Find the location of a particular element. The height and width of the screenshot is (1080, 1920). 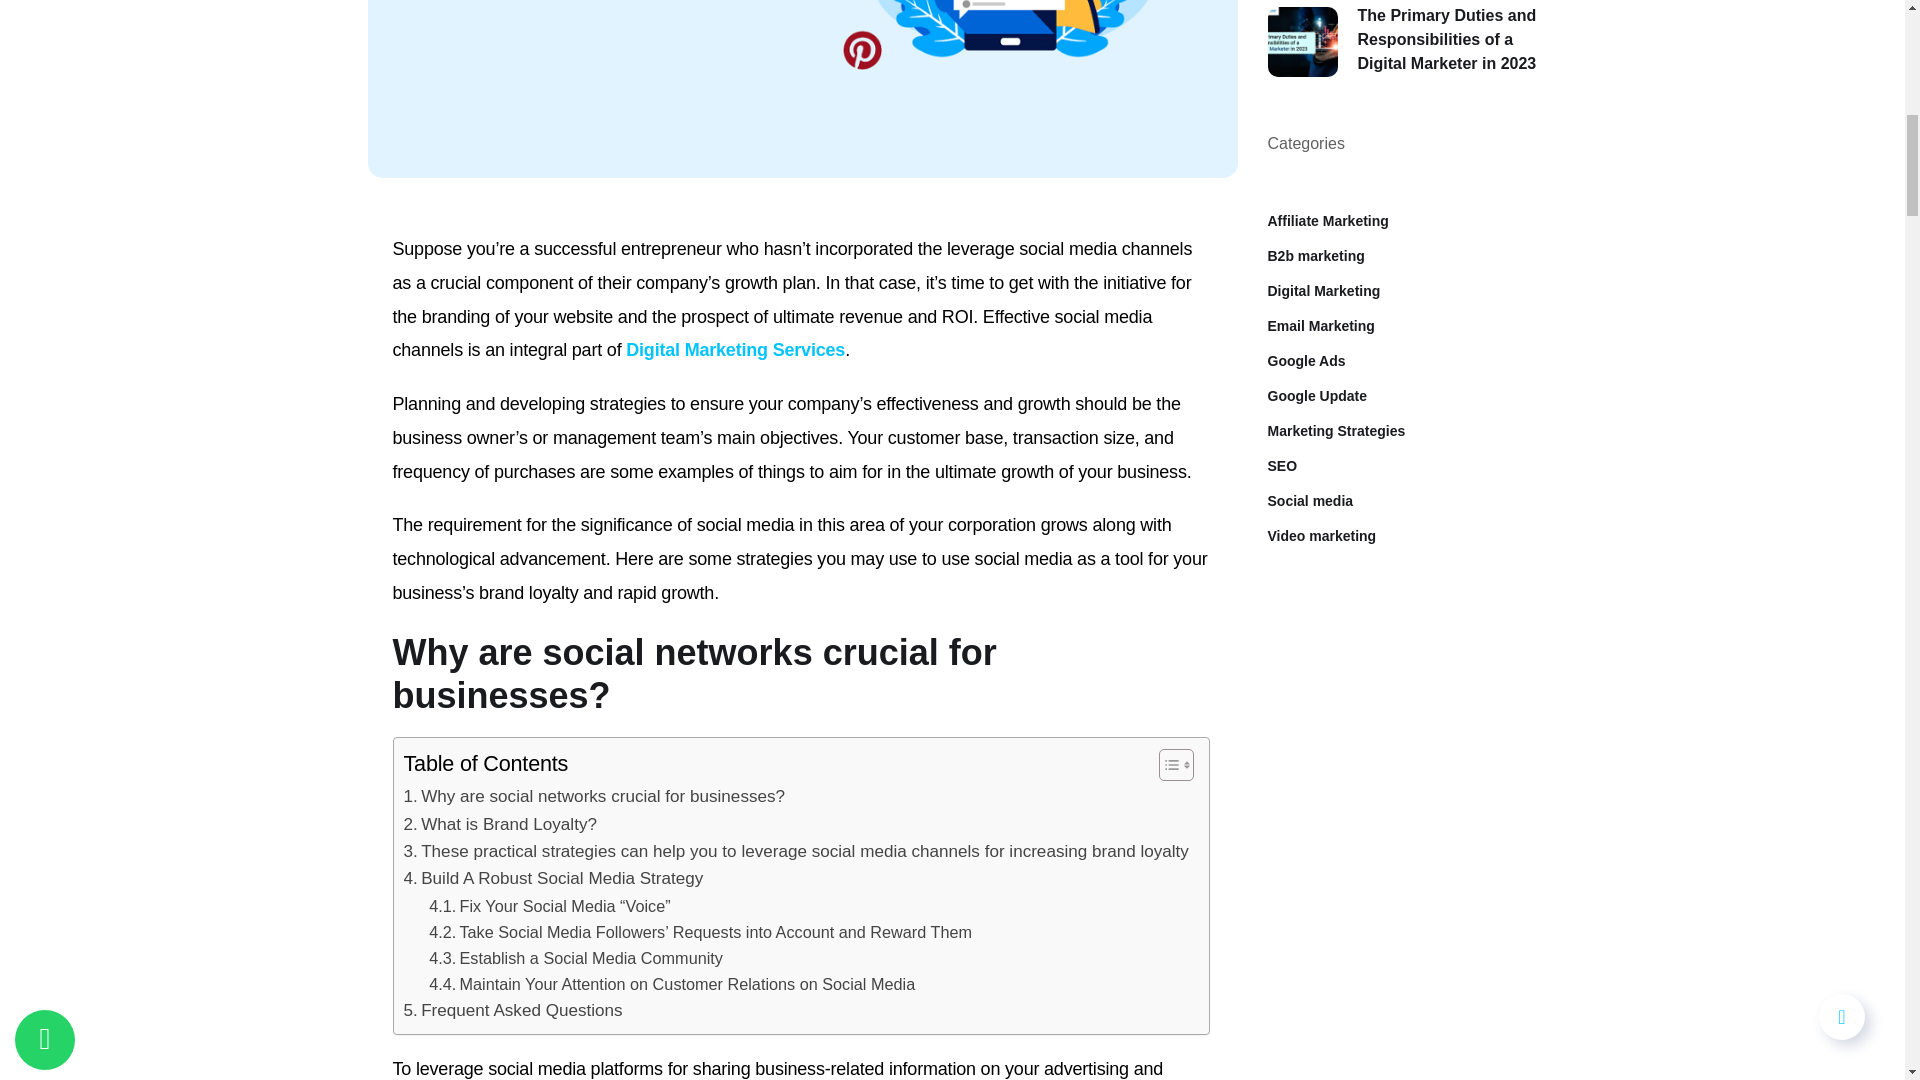

Frequent Asked Questions is located at coordinates (512, 1010).